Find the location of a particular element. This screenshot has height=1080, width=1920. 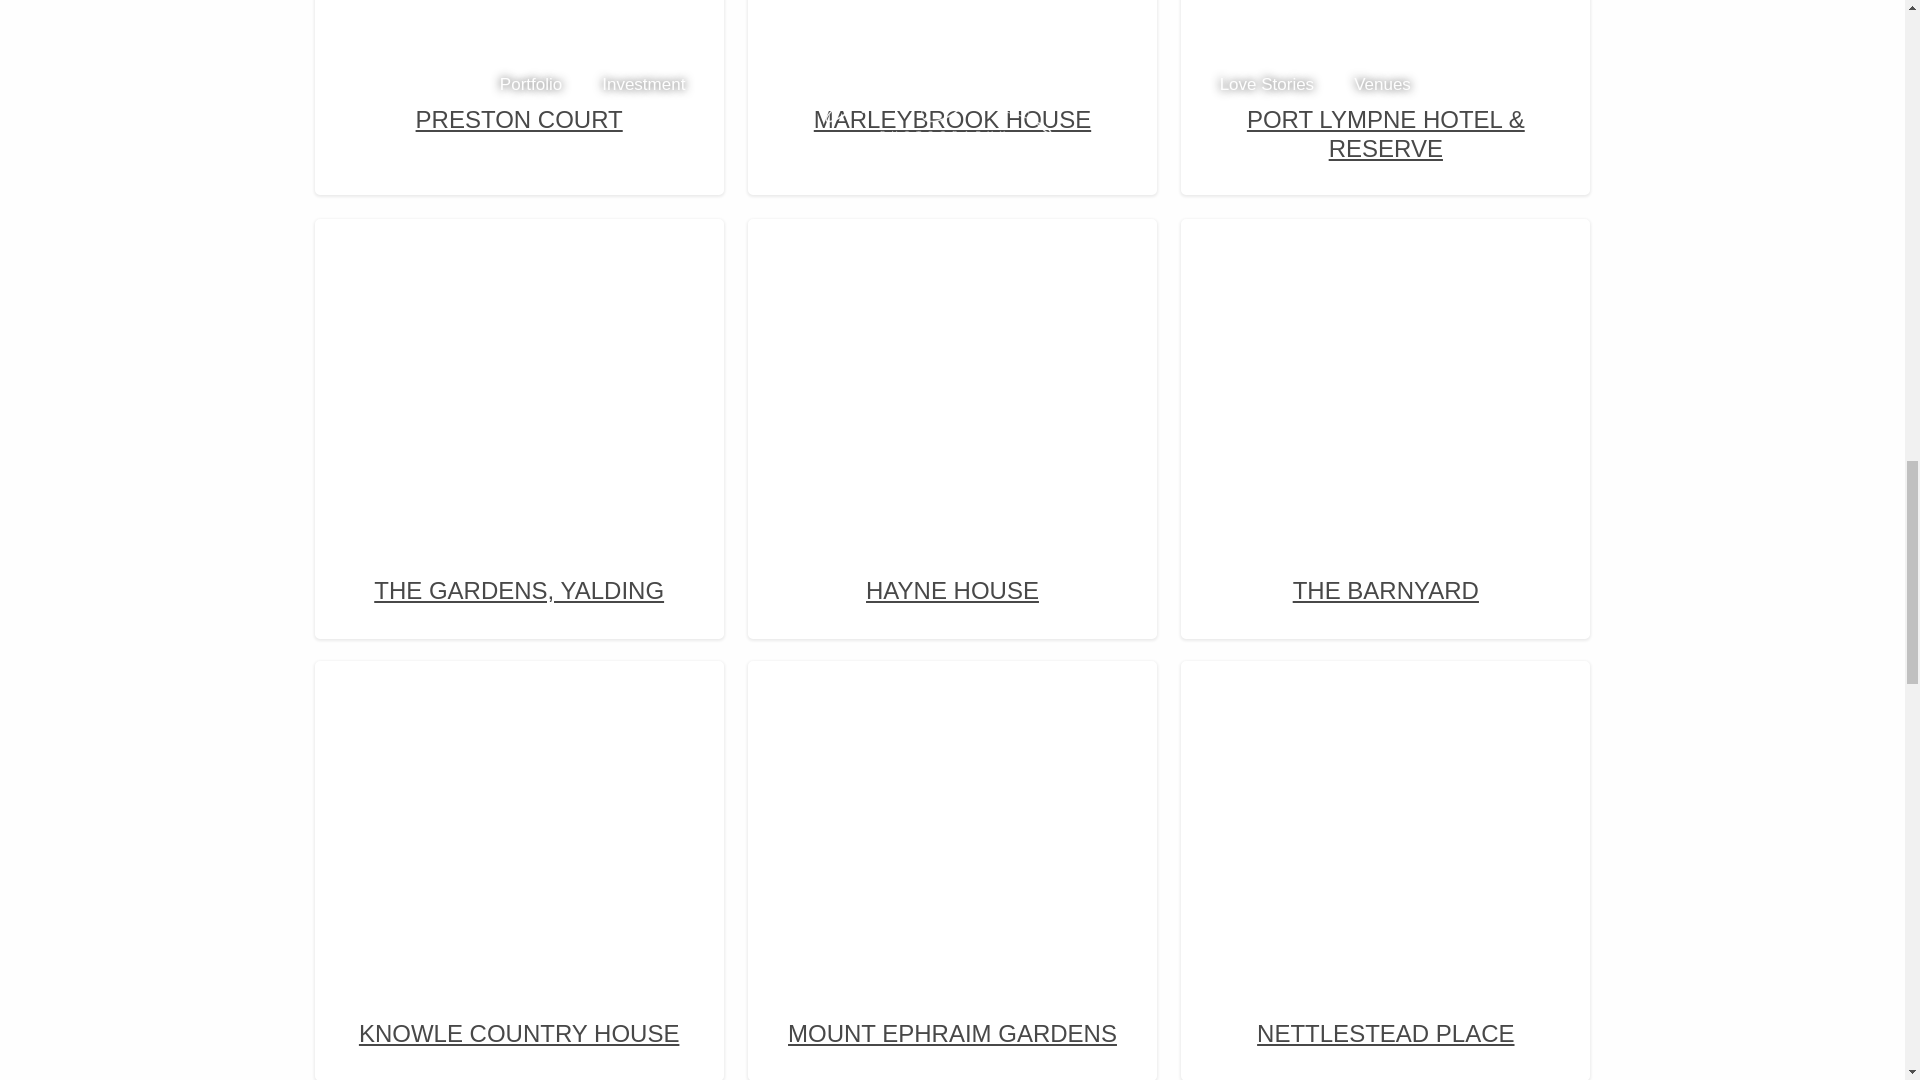

THE BARNYARD is located at coordinates (1386, 424).